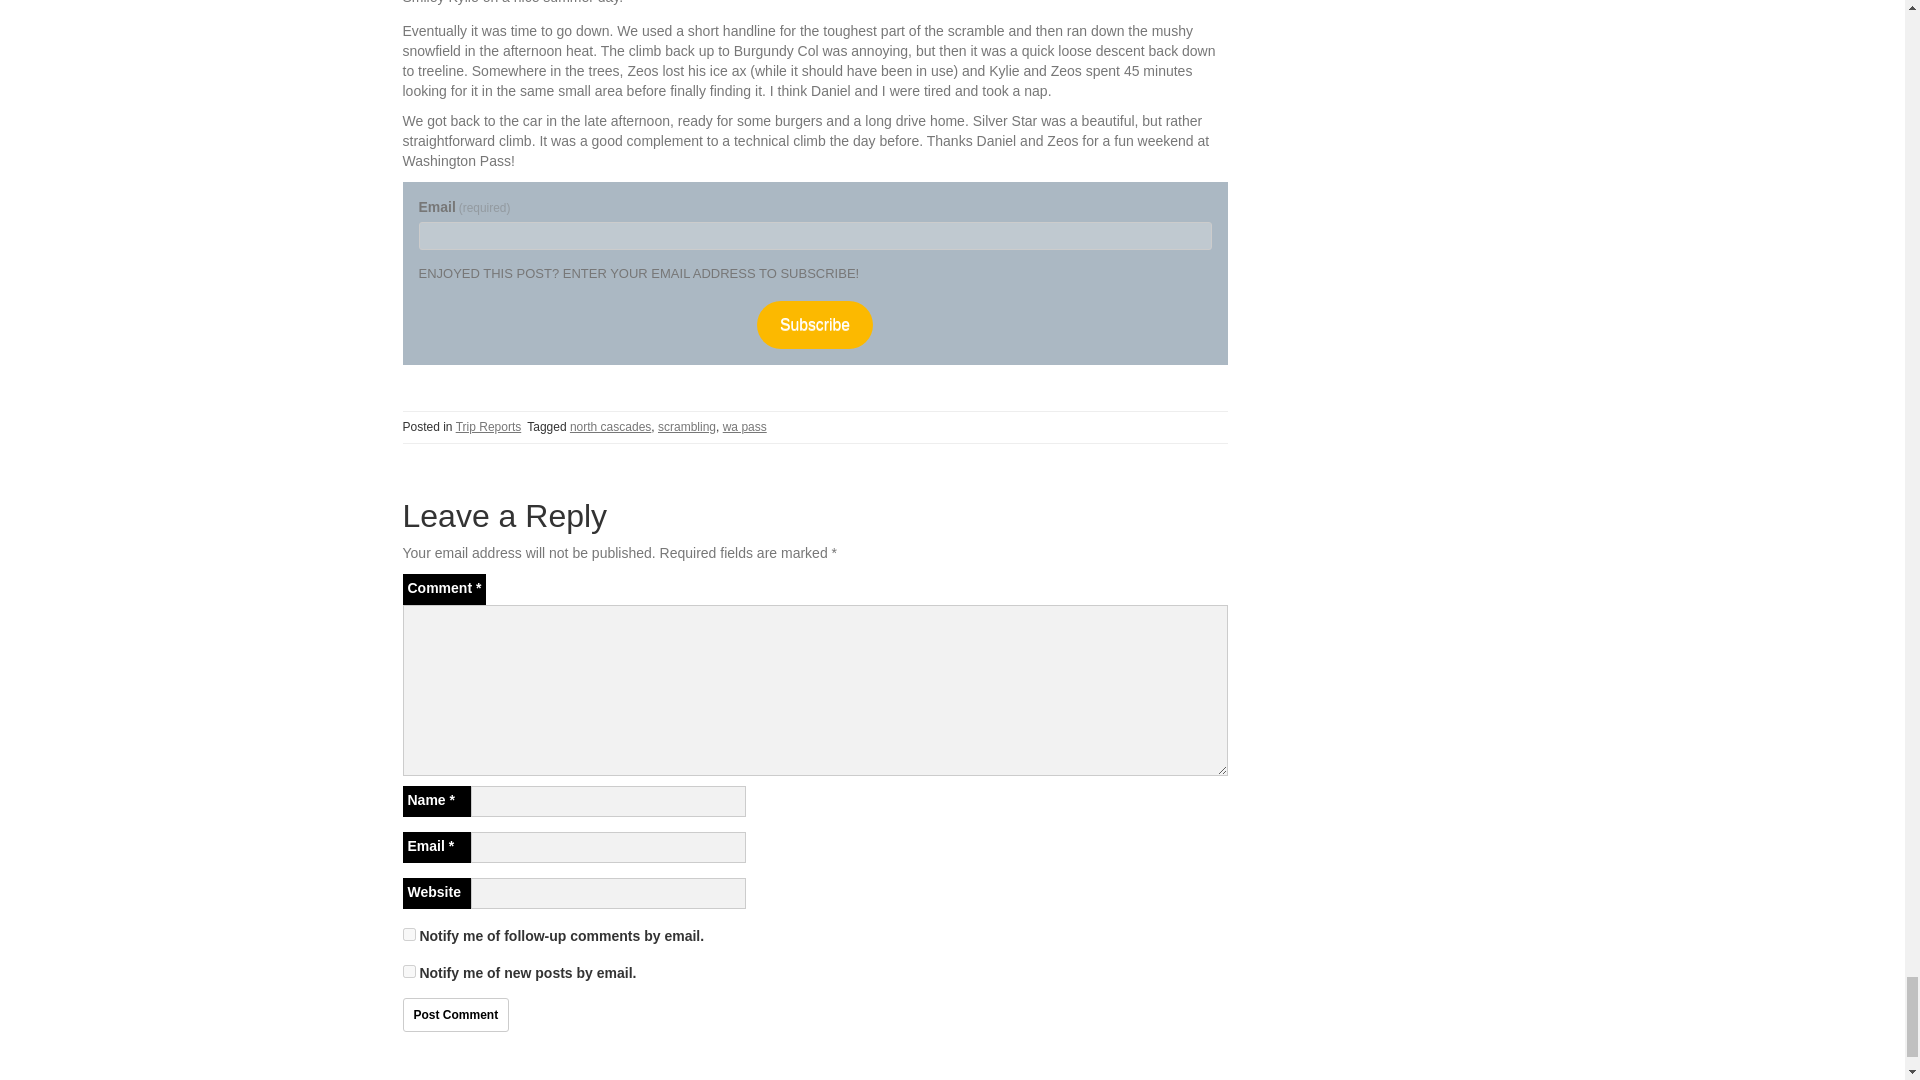 Image resolution: width=1920 pixels, height=1080 pixels. Describe the element at coordinates (454, 1014) in the screenshot. I see `Post Comment` at that location.